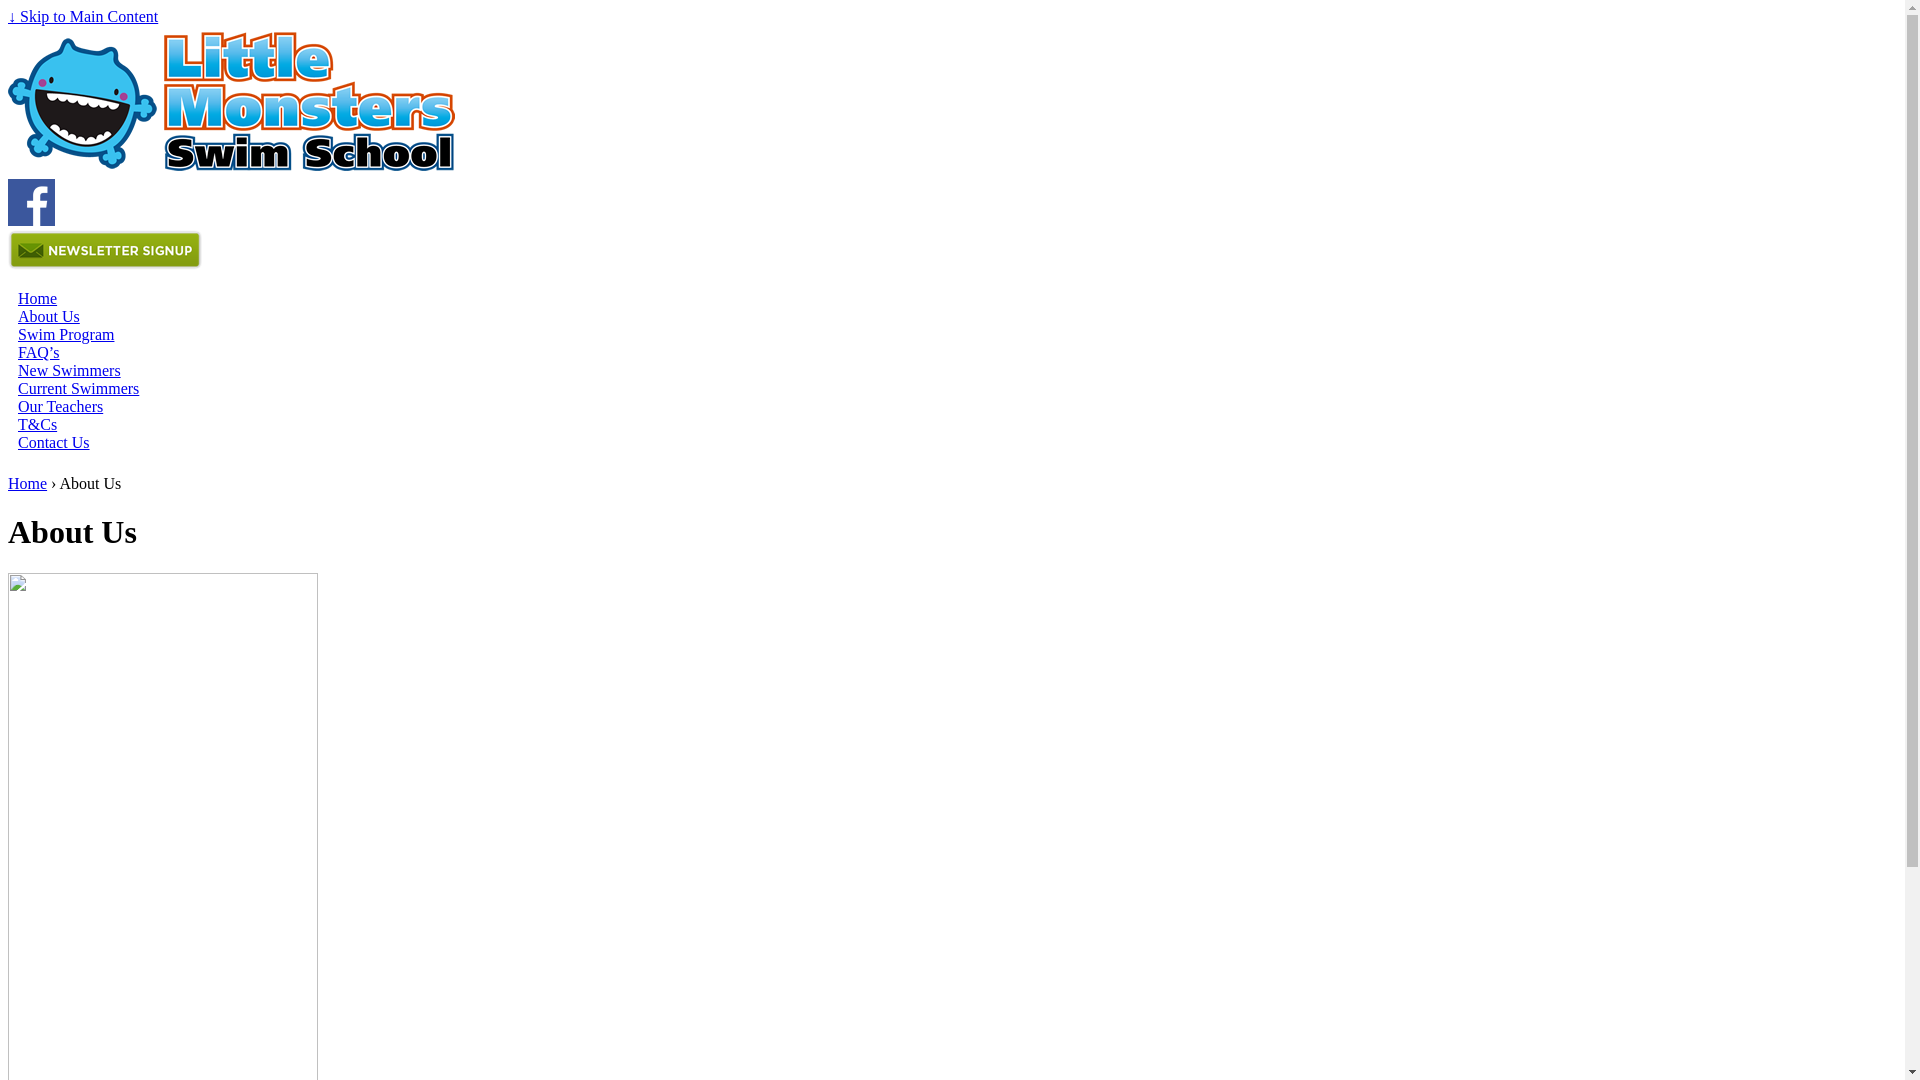 The width and height of the screenshot is (1920, 1080). Describe the element at coordinates (28, 484) in the screenshot. I see `Home` at that location.